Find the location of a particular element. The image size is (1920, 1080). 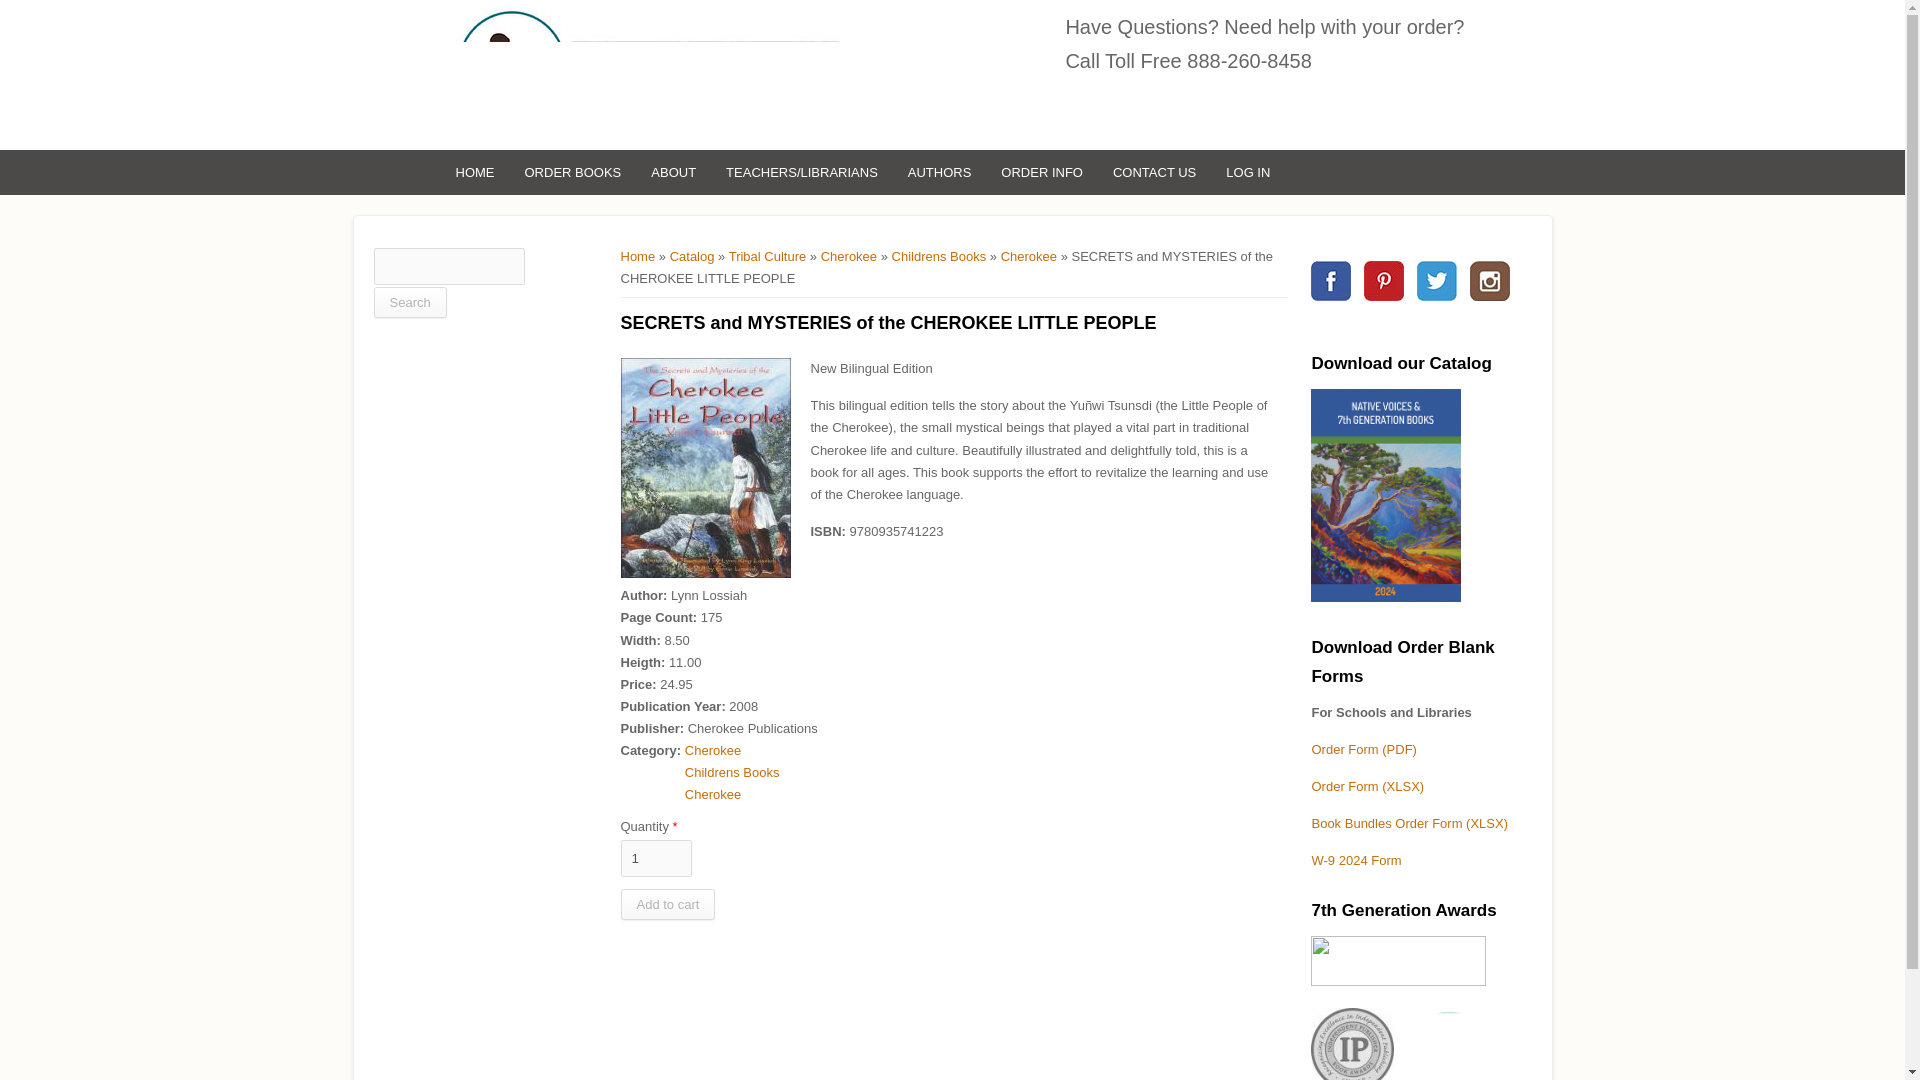

HOME is located at coordinates (474, 172).